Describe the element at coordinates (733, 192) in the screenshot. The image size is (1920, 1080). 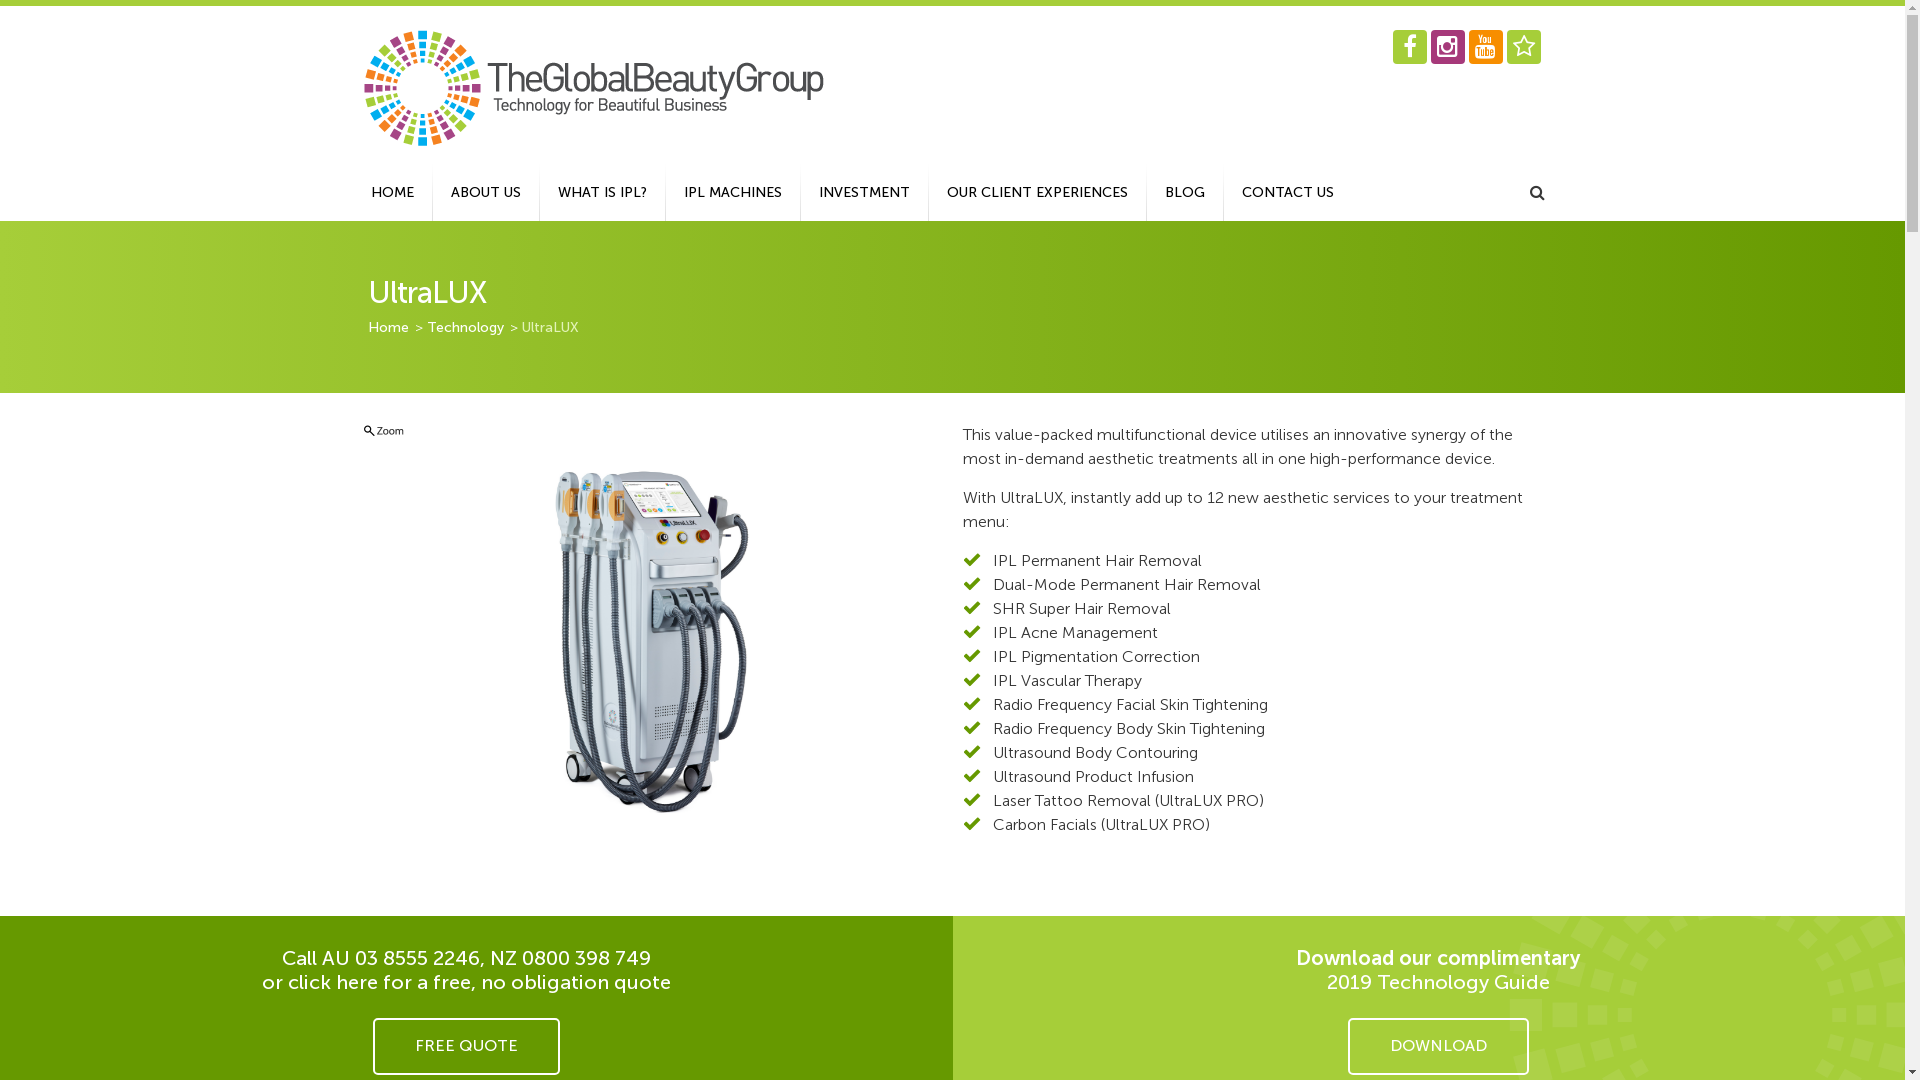
I see `IPL MACHINES` at that location.